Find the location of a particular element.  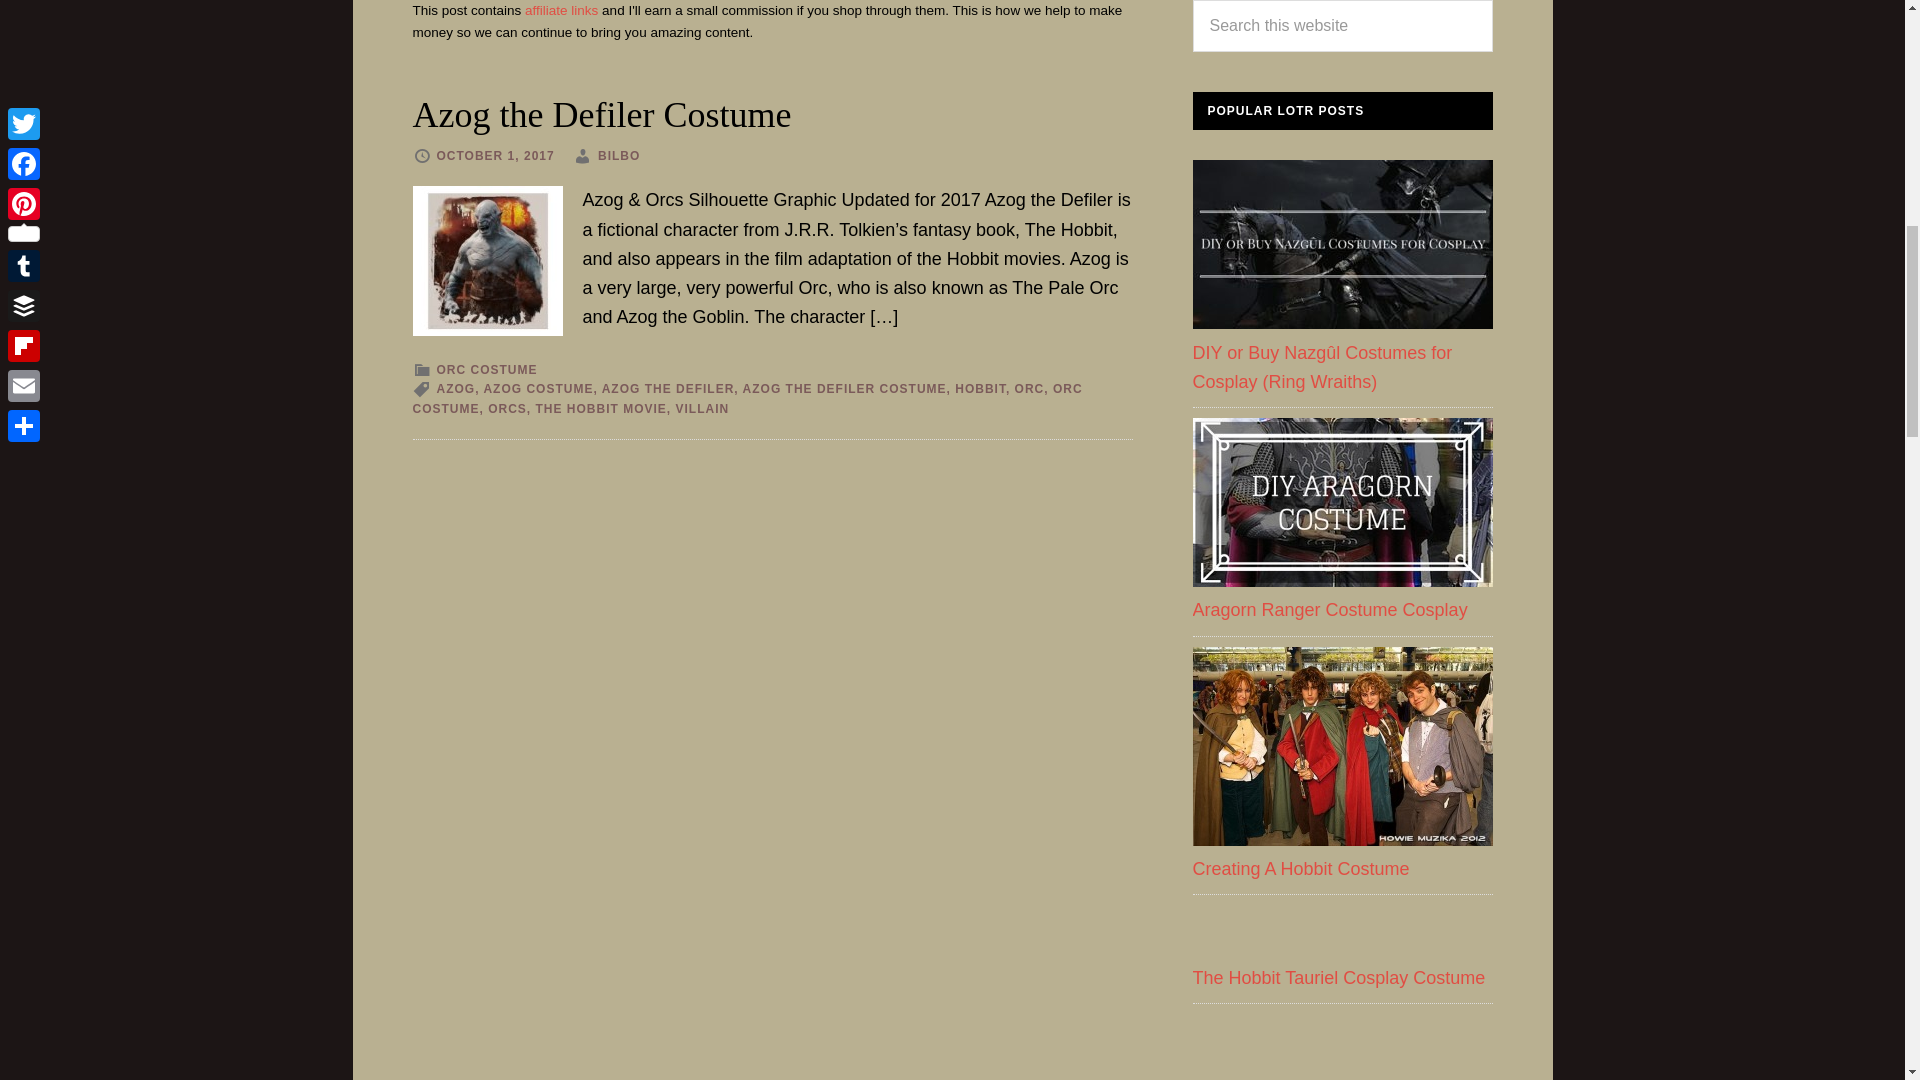

Creating A Hobbit Costume is located at coordinates (1300, 868).